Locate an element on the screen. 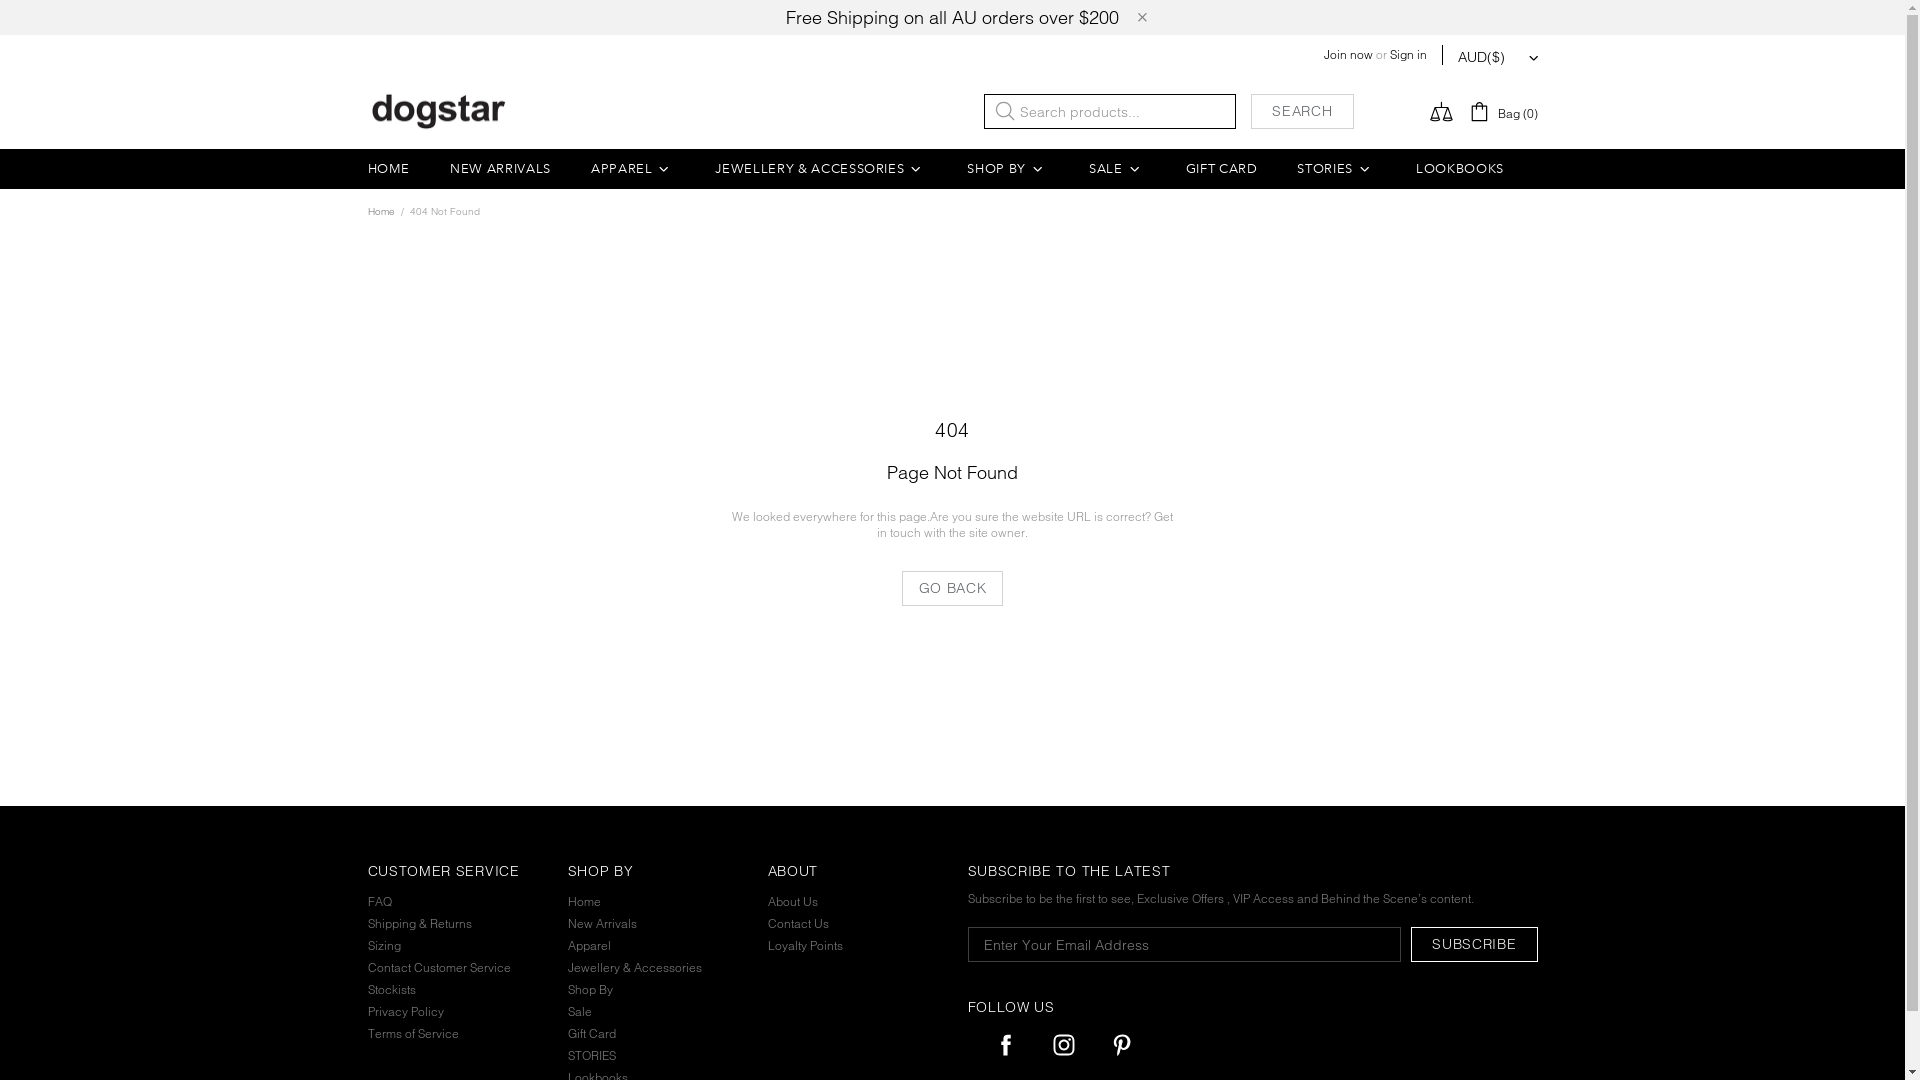 Image resolution: width=1920 pixels, height=1080 pixels. About Us is located at coordinates (793, 902).